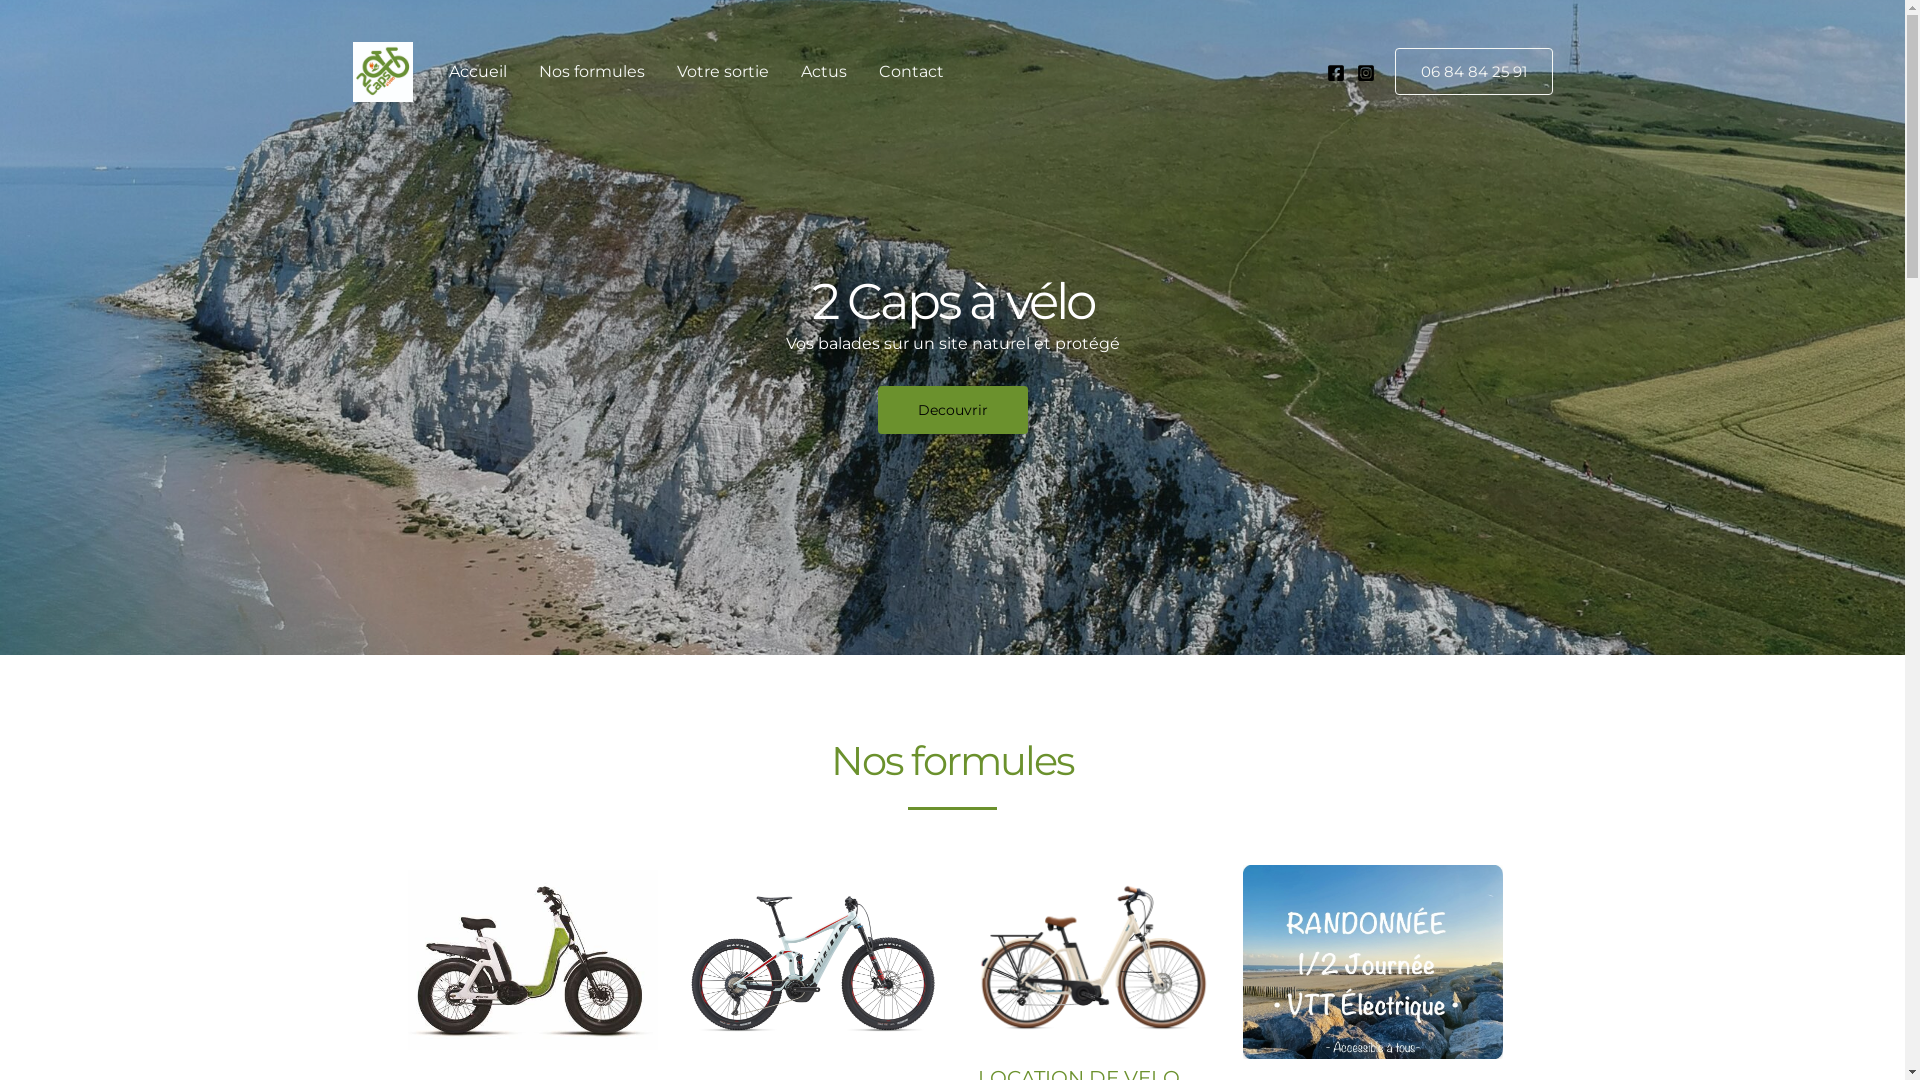 This screenshot has height=1080, width=1920. What do you see at coordinates (591, 72) in the screenshot?
I see `Nos formules` at bounding box center [591, 72].